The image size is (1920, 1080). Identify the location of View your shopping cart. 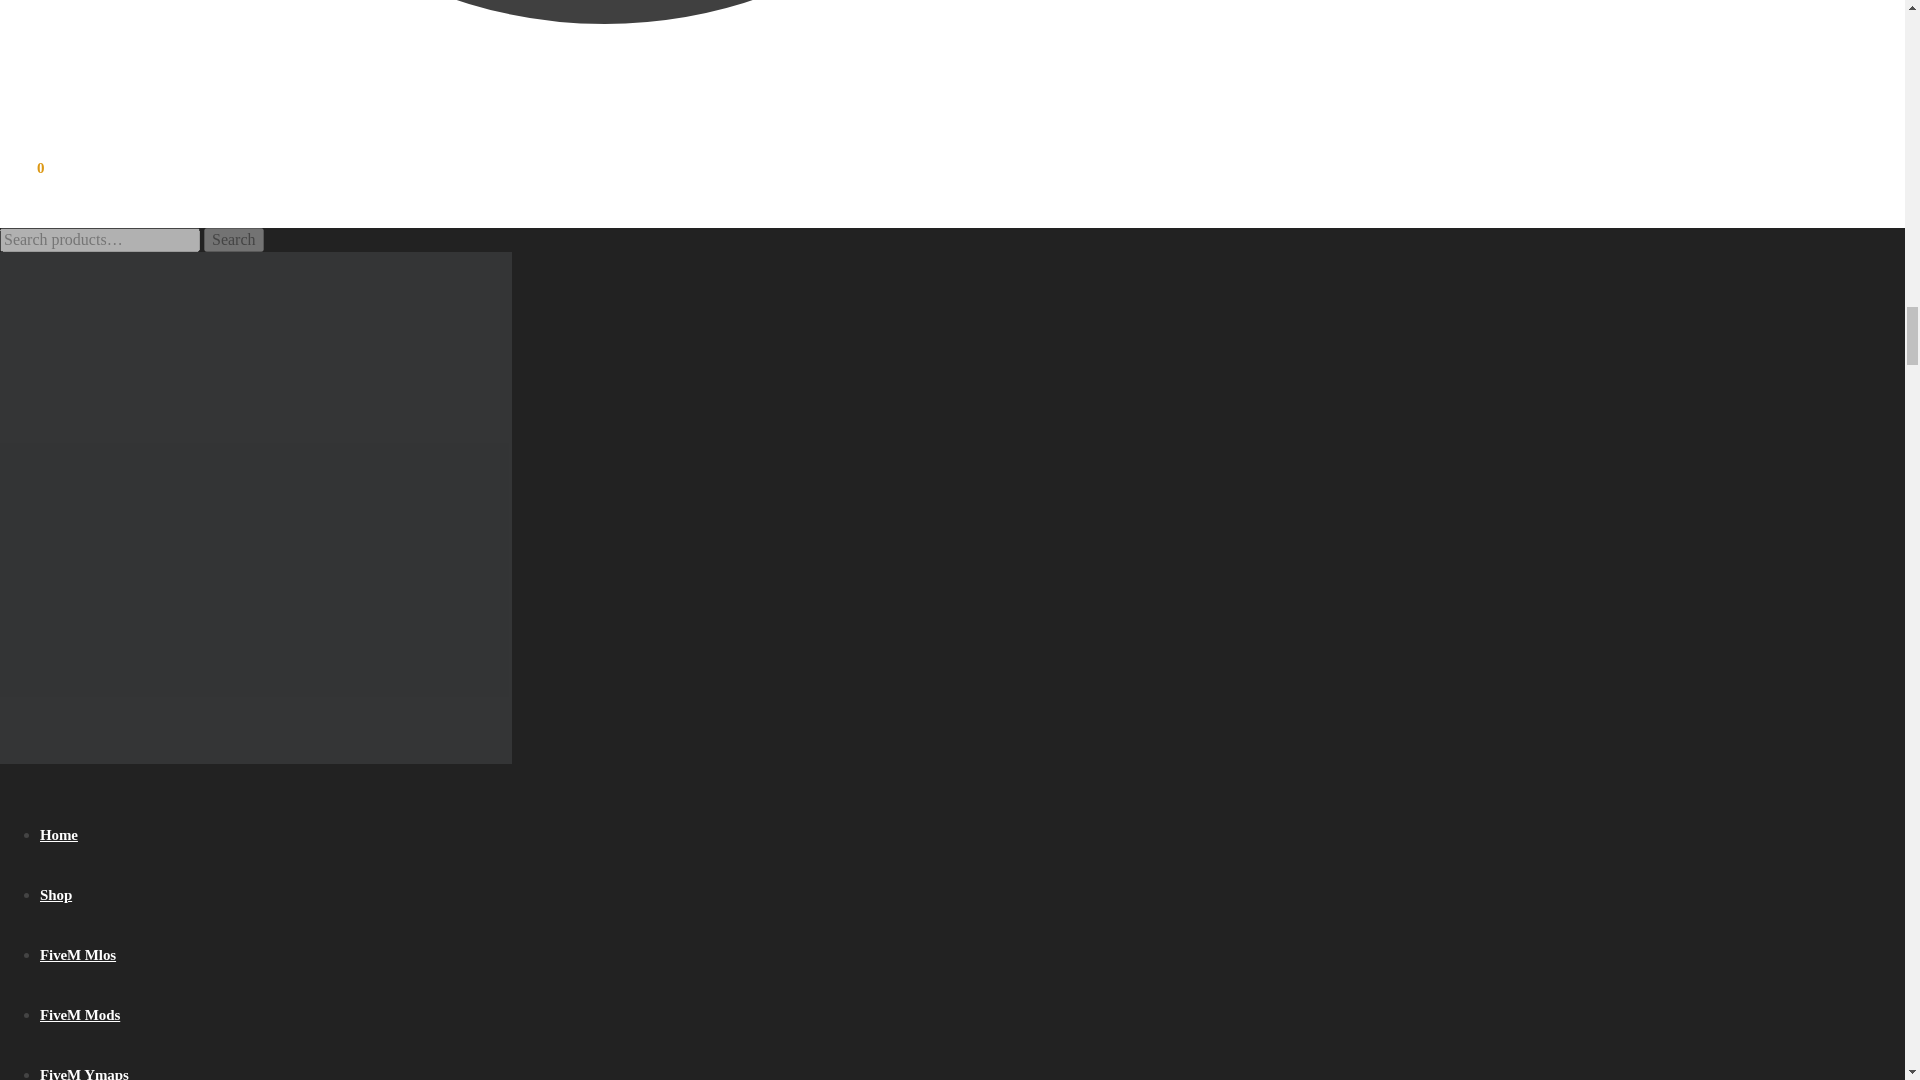
(22, 168).